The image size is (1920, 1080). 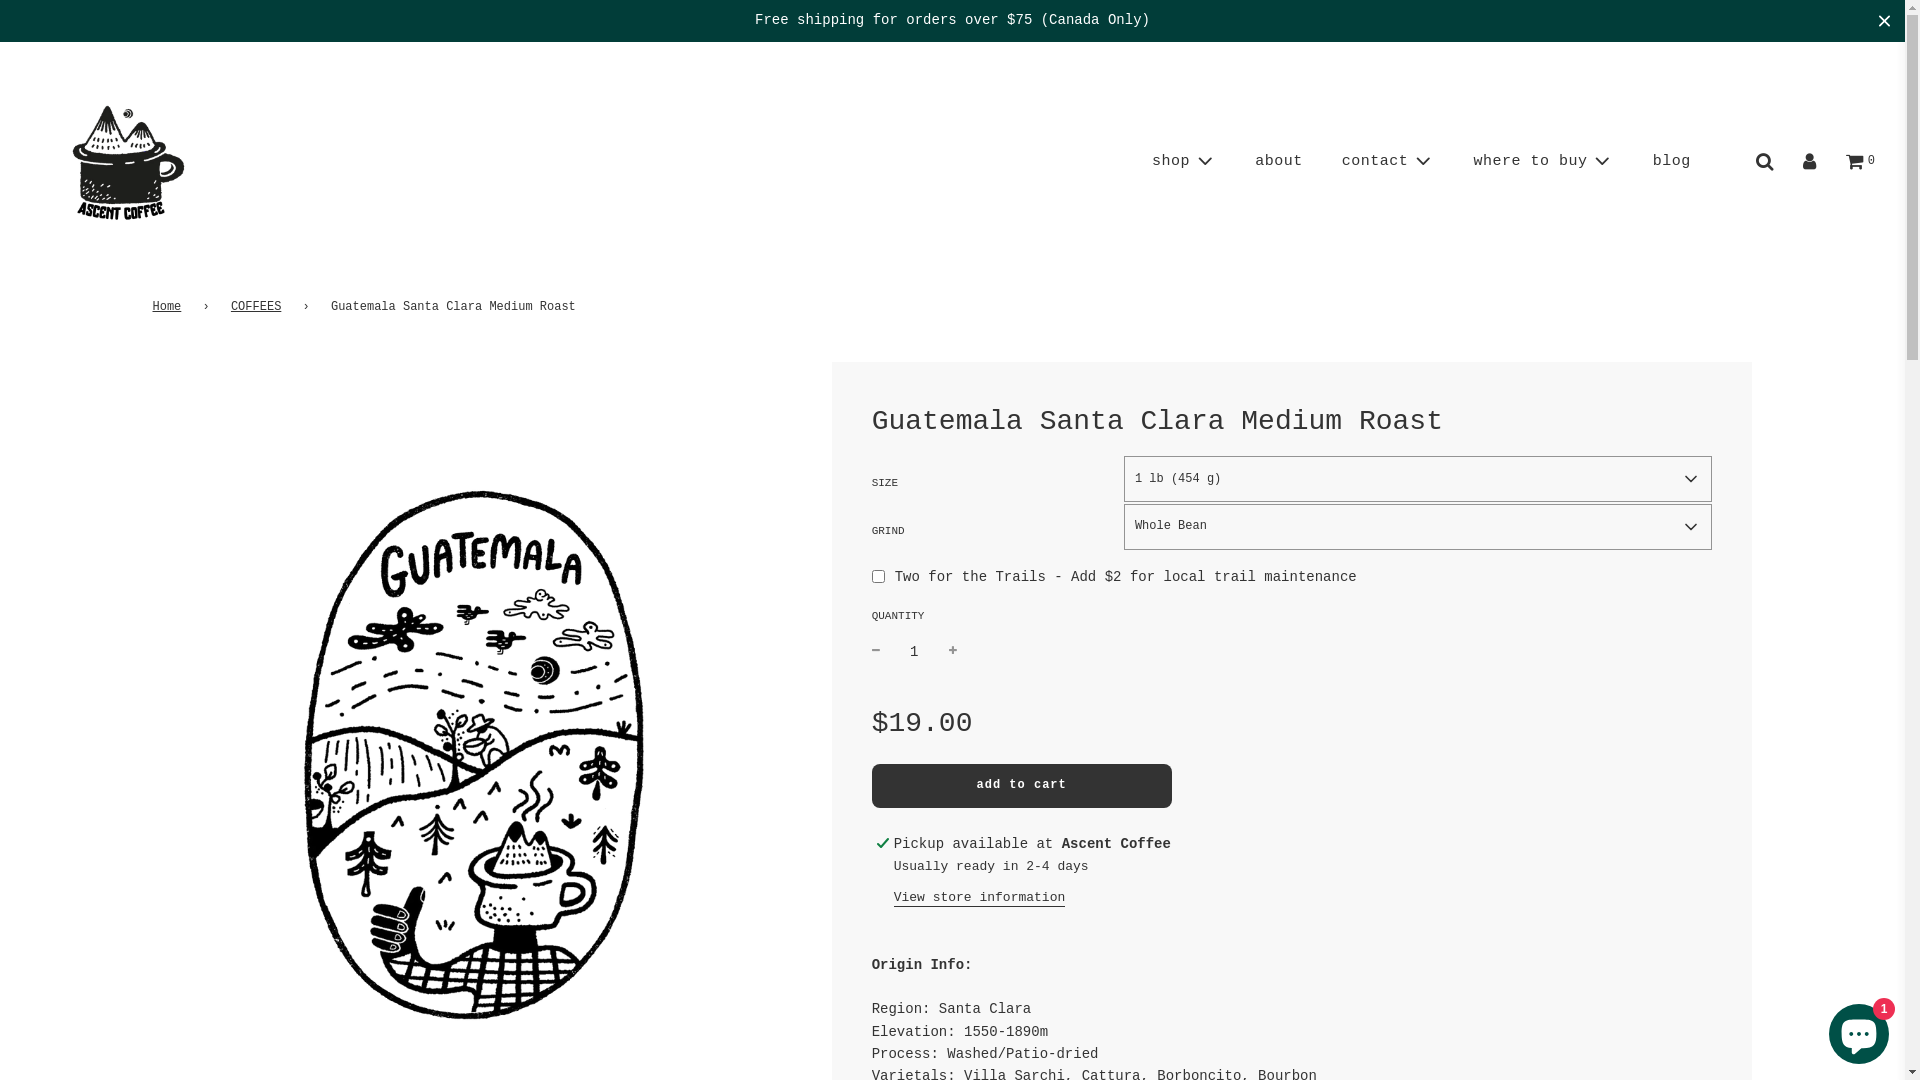 What do you see at coordinates (1022, 786) in the screenshot?
I see `loading...
add to cart` at bounding box center [1022, 786].